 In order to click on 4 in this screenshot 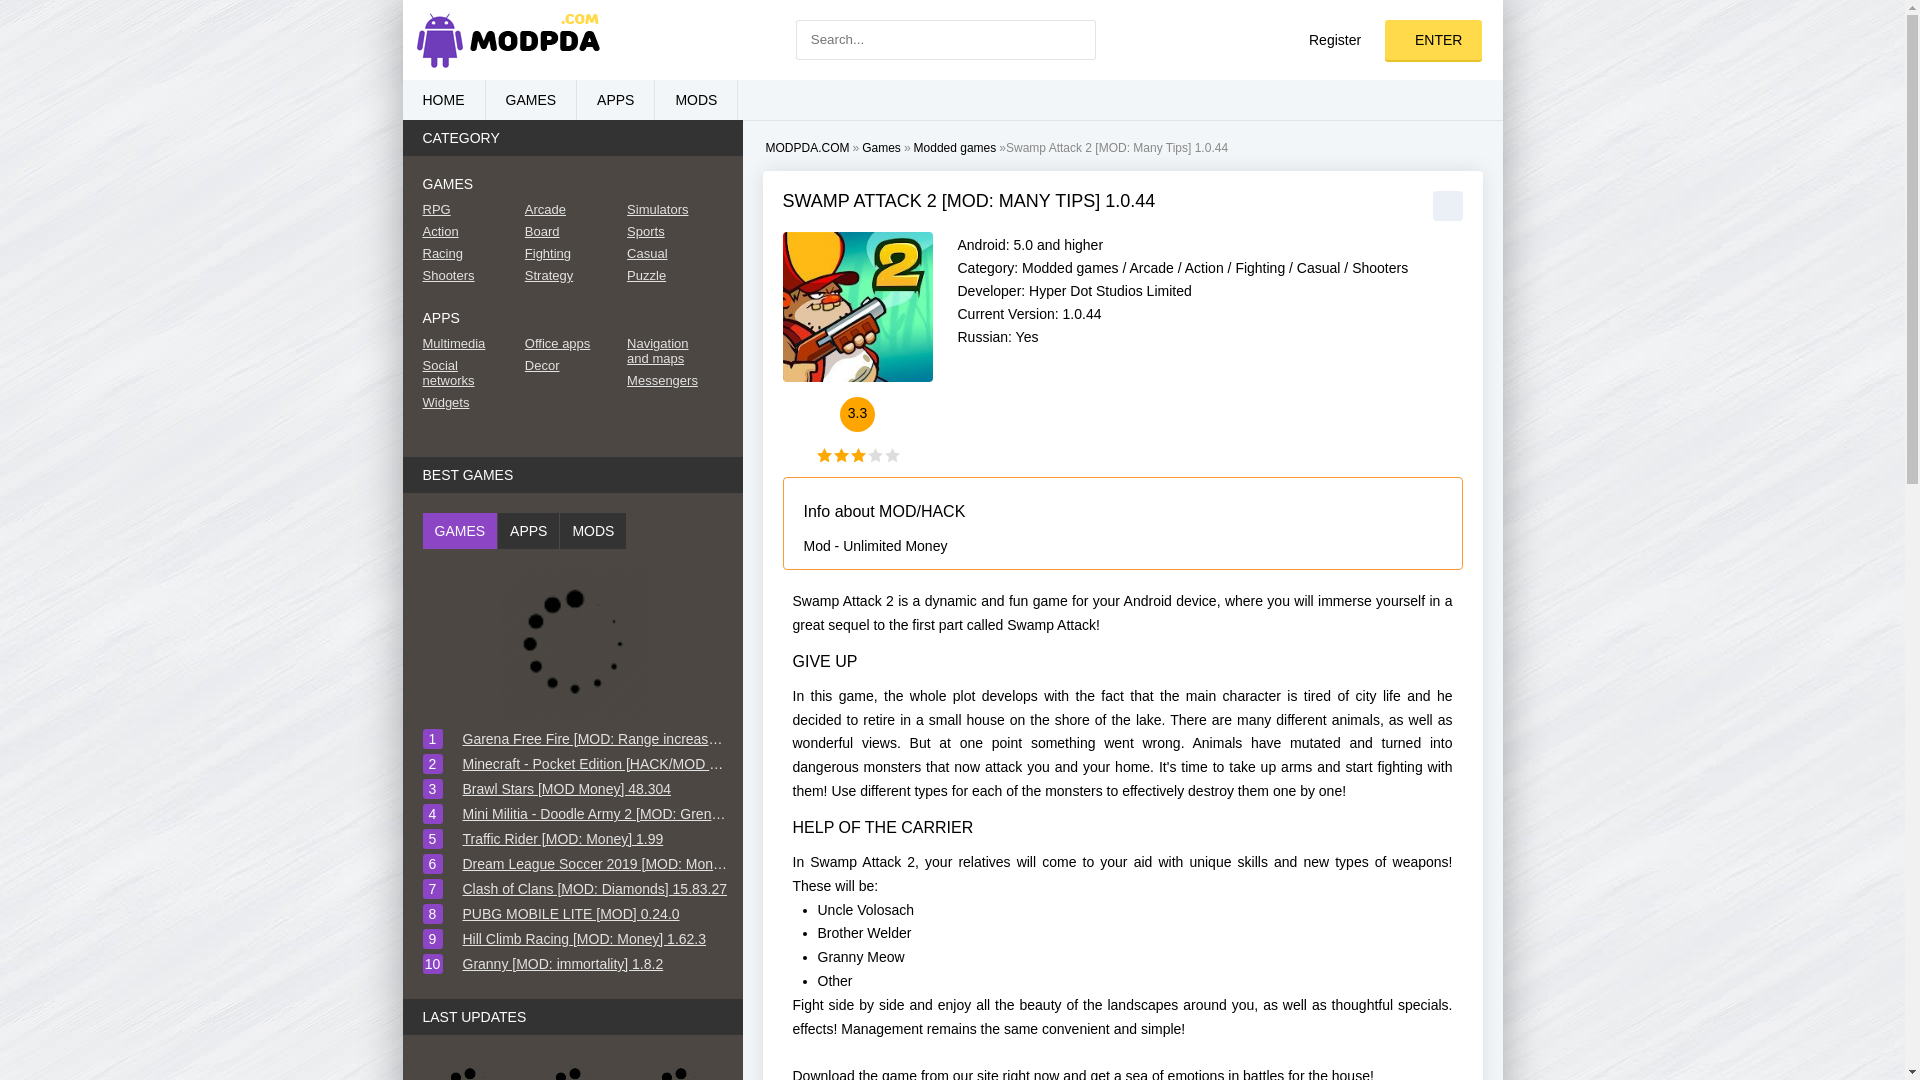, I will do `click(874, 456)`.